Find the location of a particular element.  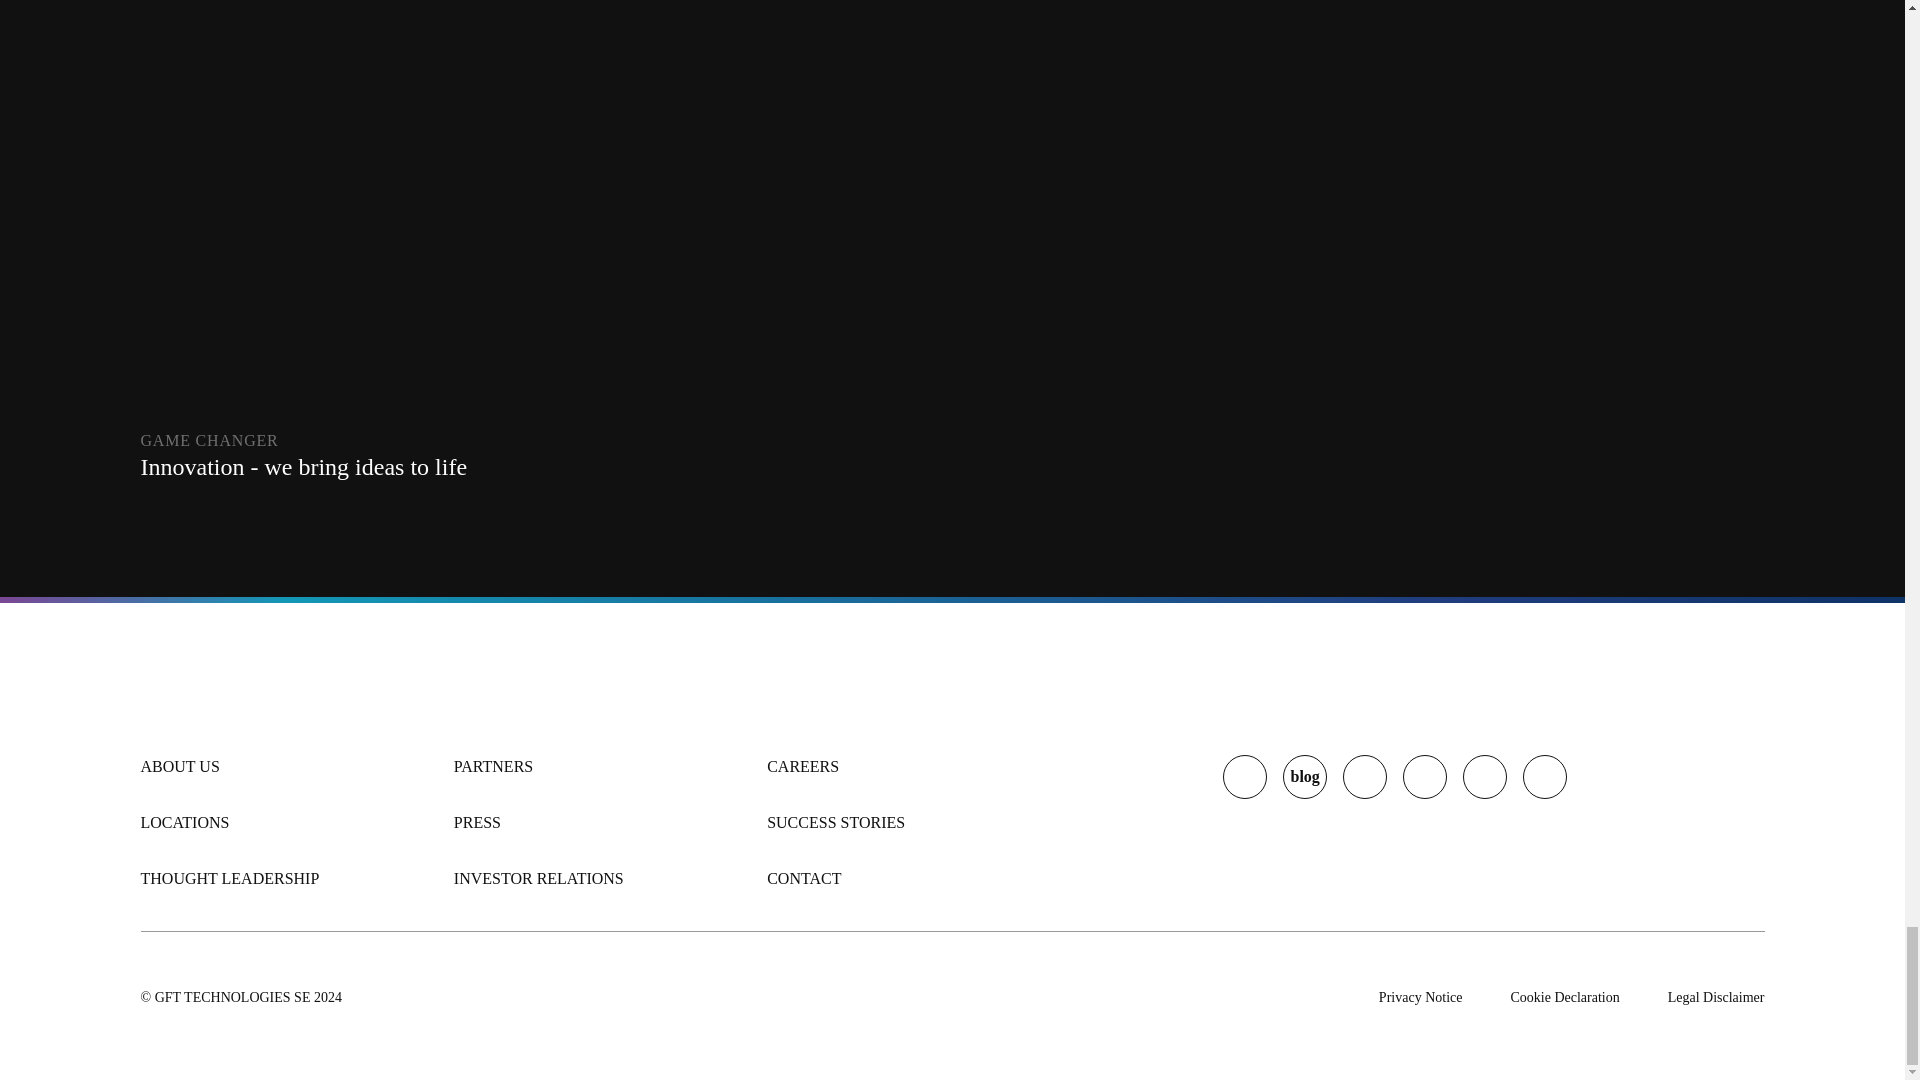

CONTACT is located at coordinates (803, 879).